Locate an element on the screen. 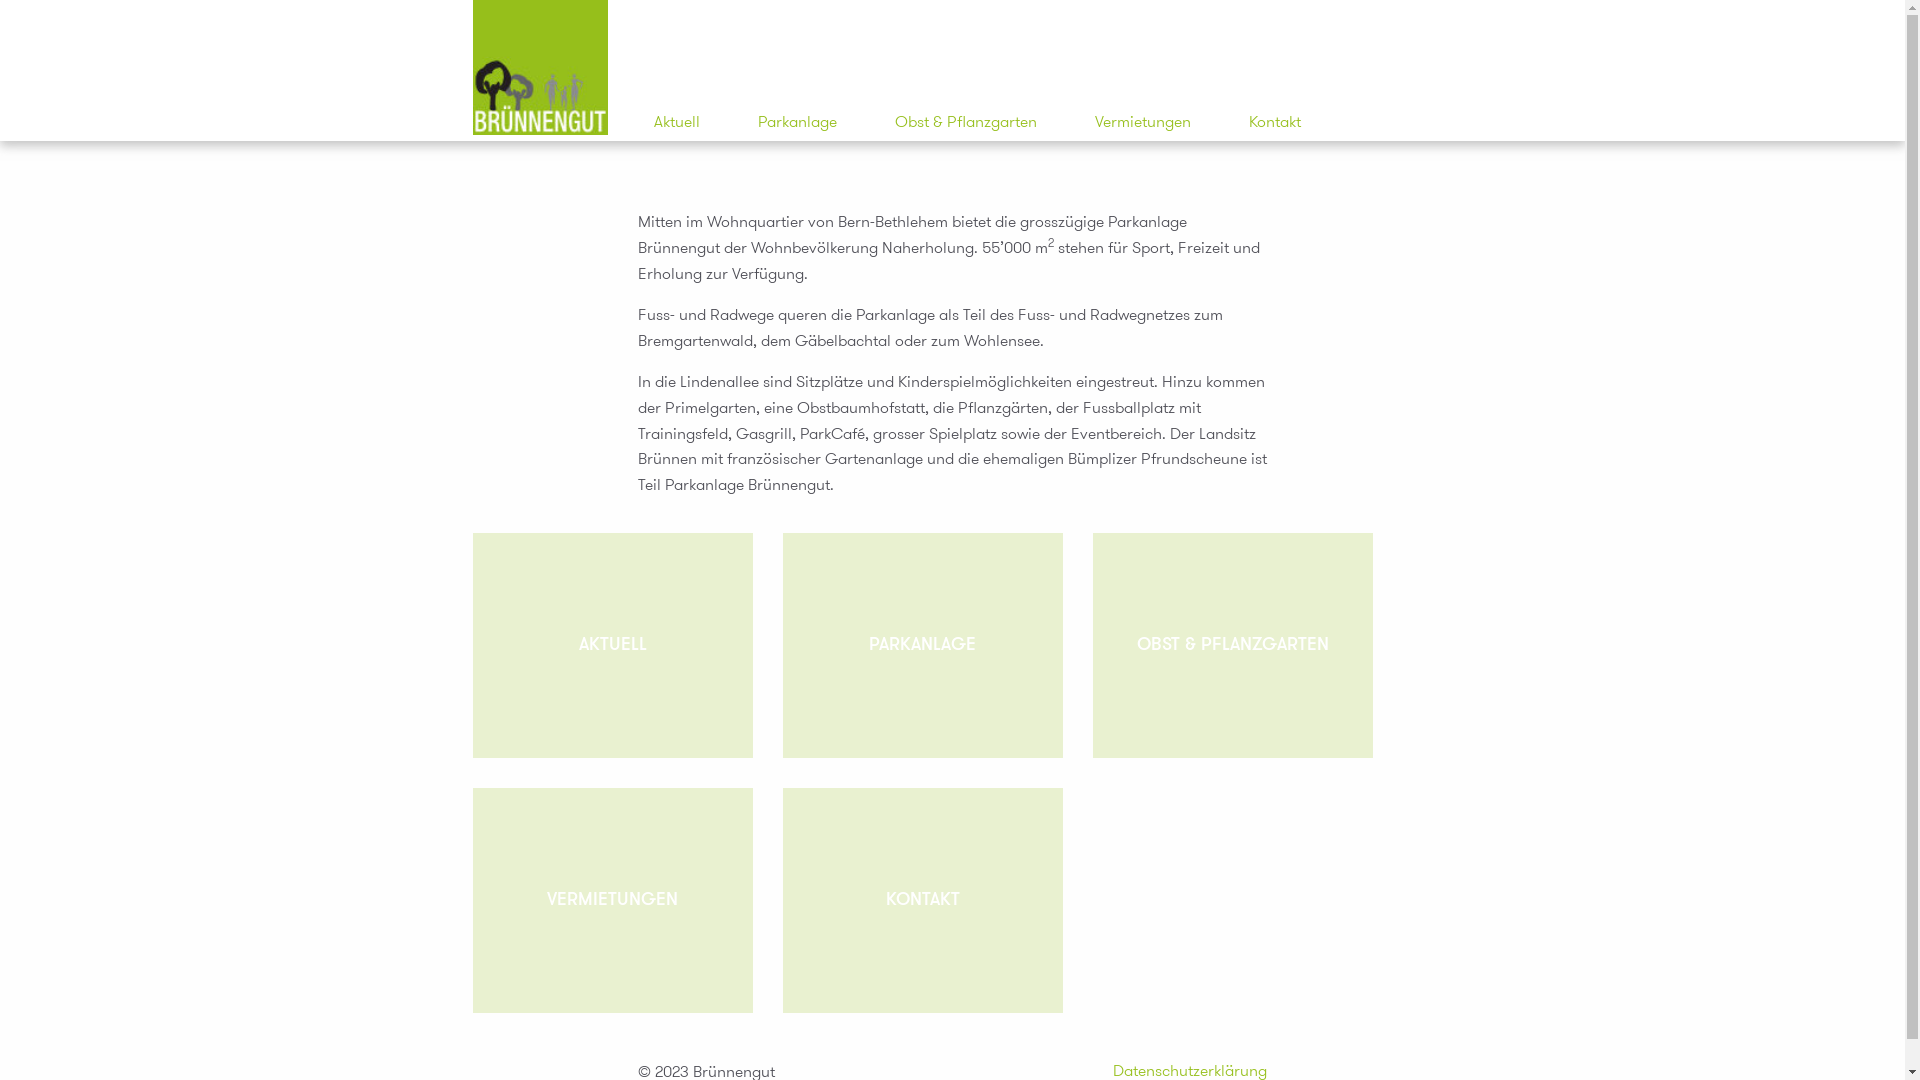 The image size is (1920, 1080). PARKANLAGE is located at coordinates (922, 646).